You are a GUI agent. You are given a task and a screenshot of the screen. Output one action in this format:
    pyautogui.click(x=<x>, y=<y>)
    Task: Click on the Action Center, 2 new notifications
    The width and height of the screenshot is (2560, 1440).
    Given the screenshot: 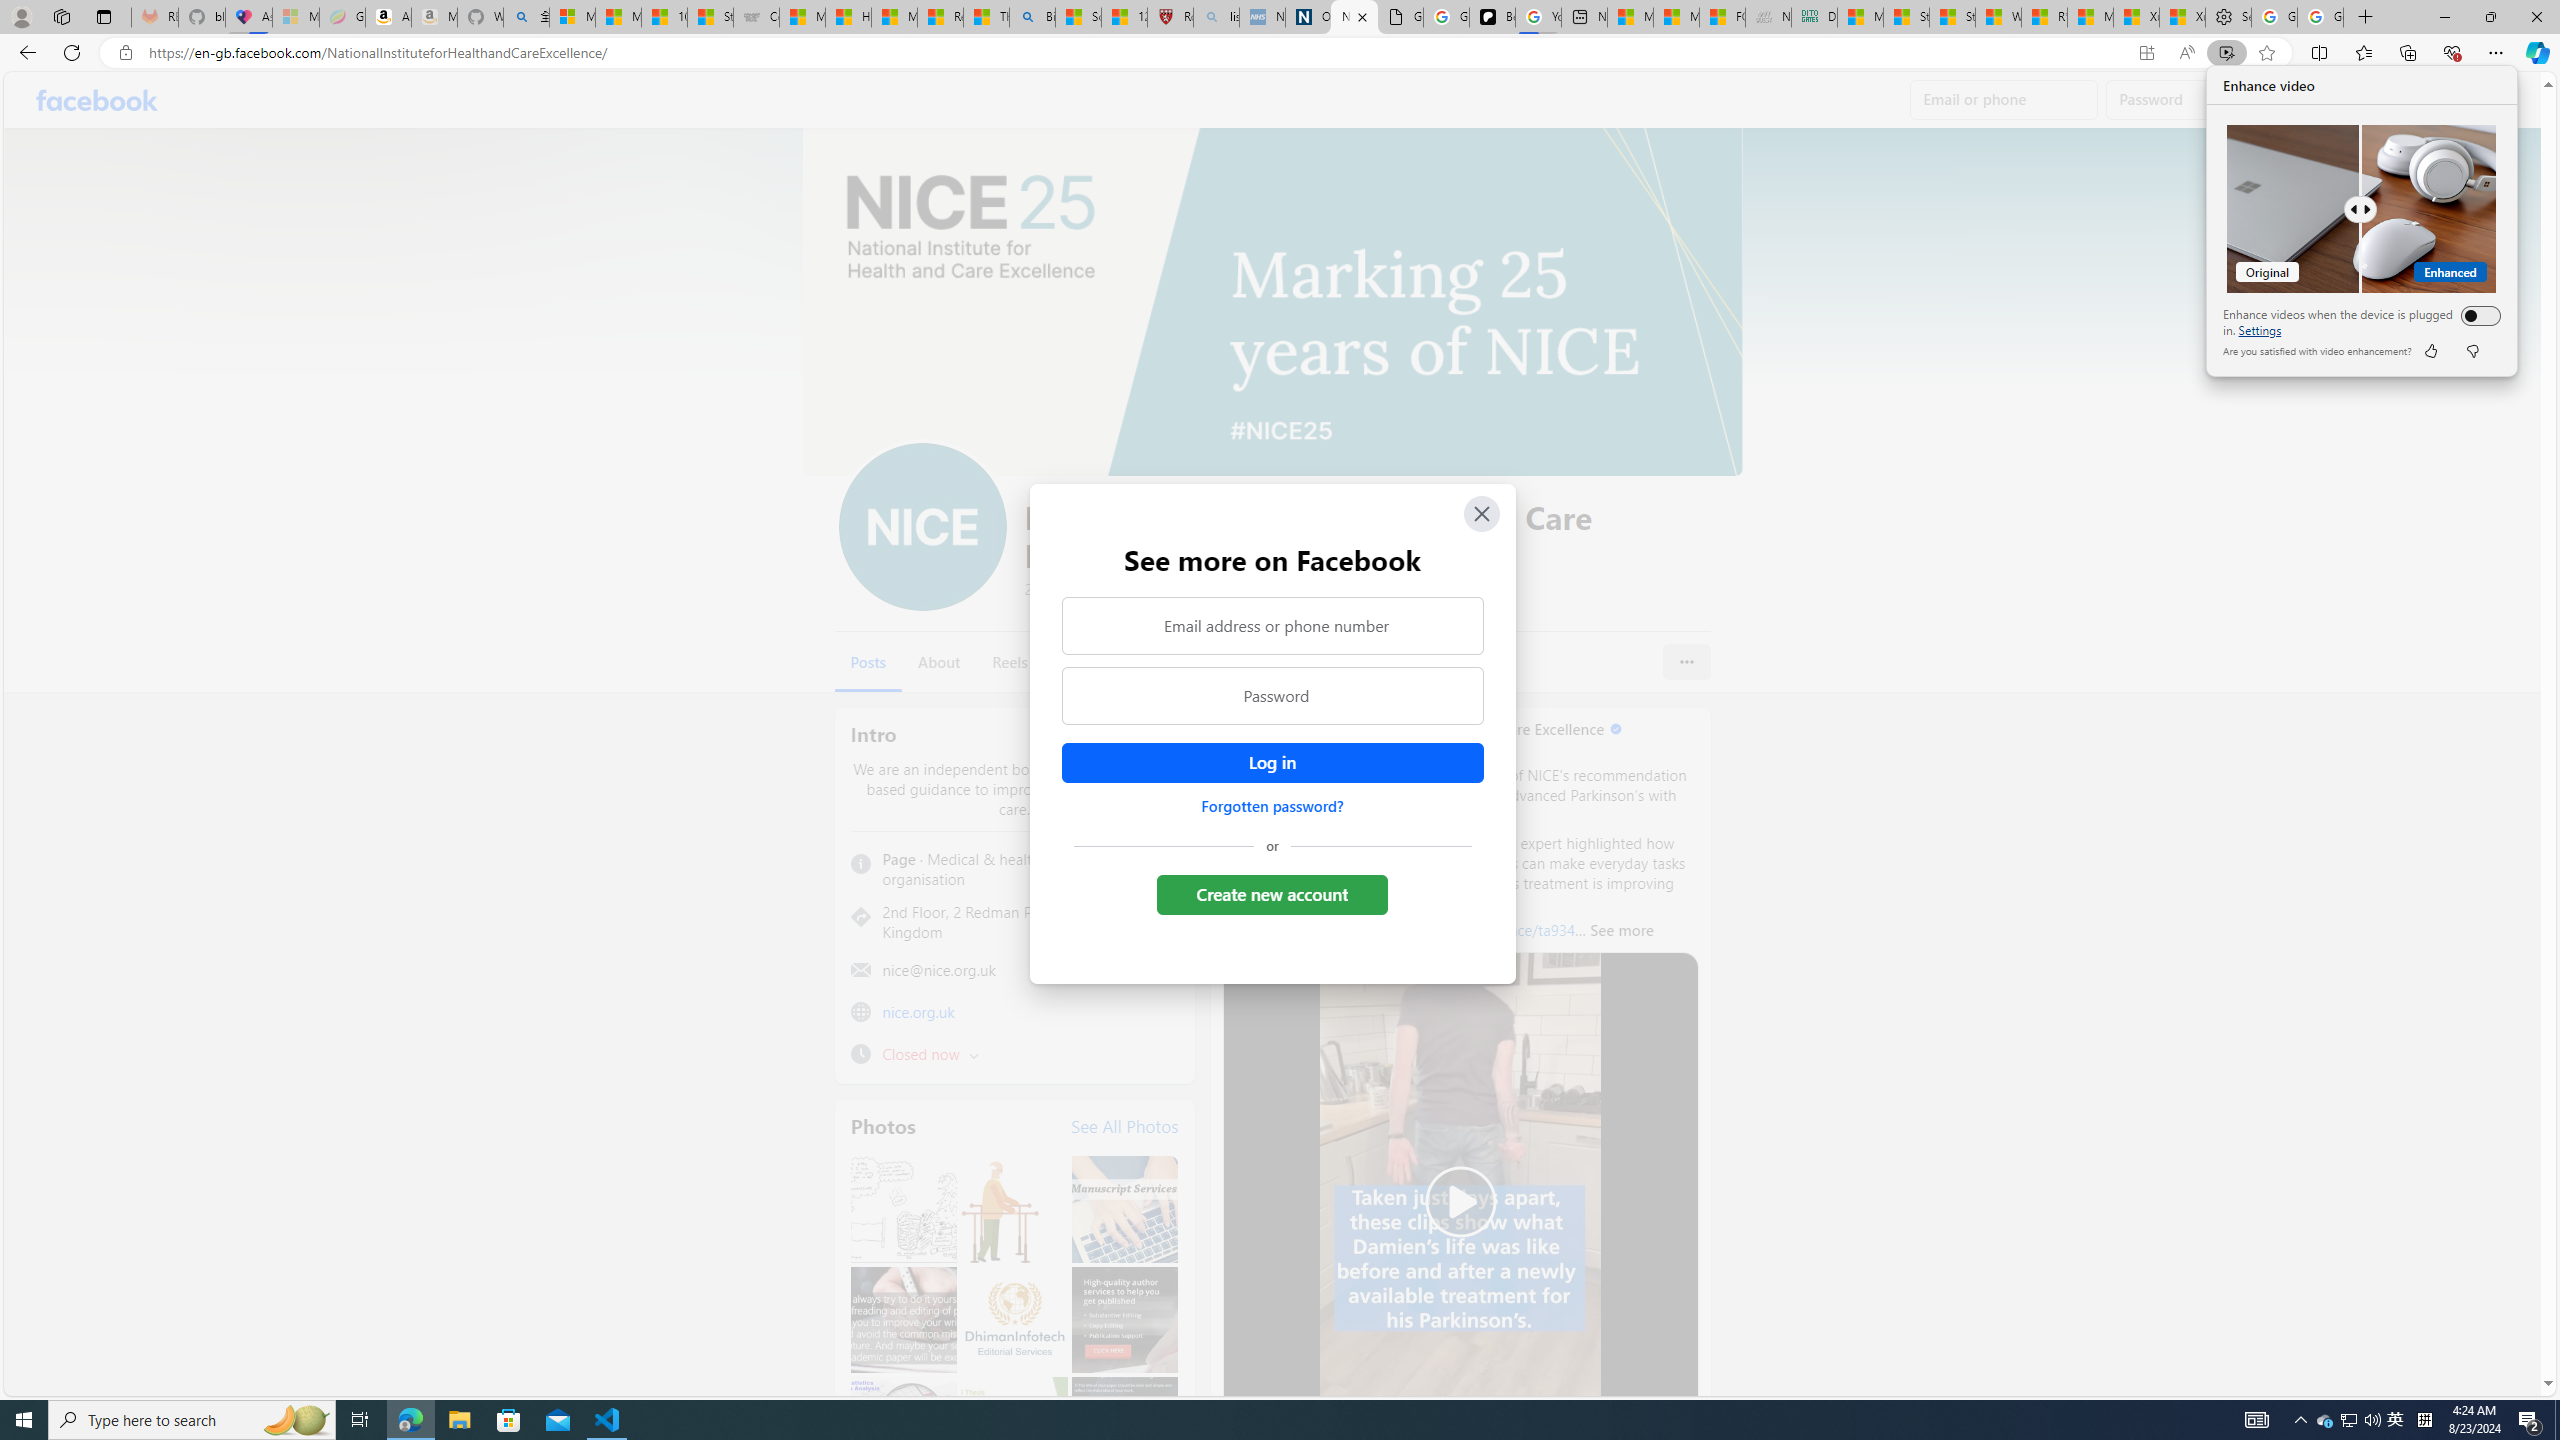 What is the action you would take?
    pyautogui.click(x=2530, y=1420)
    